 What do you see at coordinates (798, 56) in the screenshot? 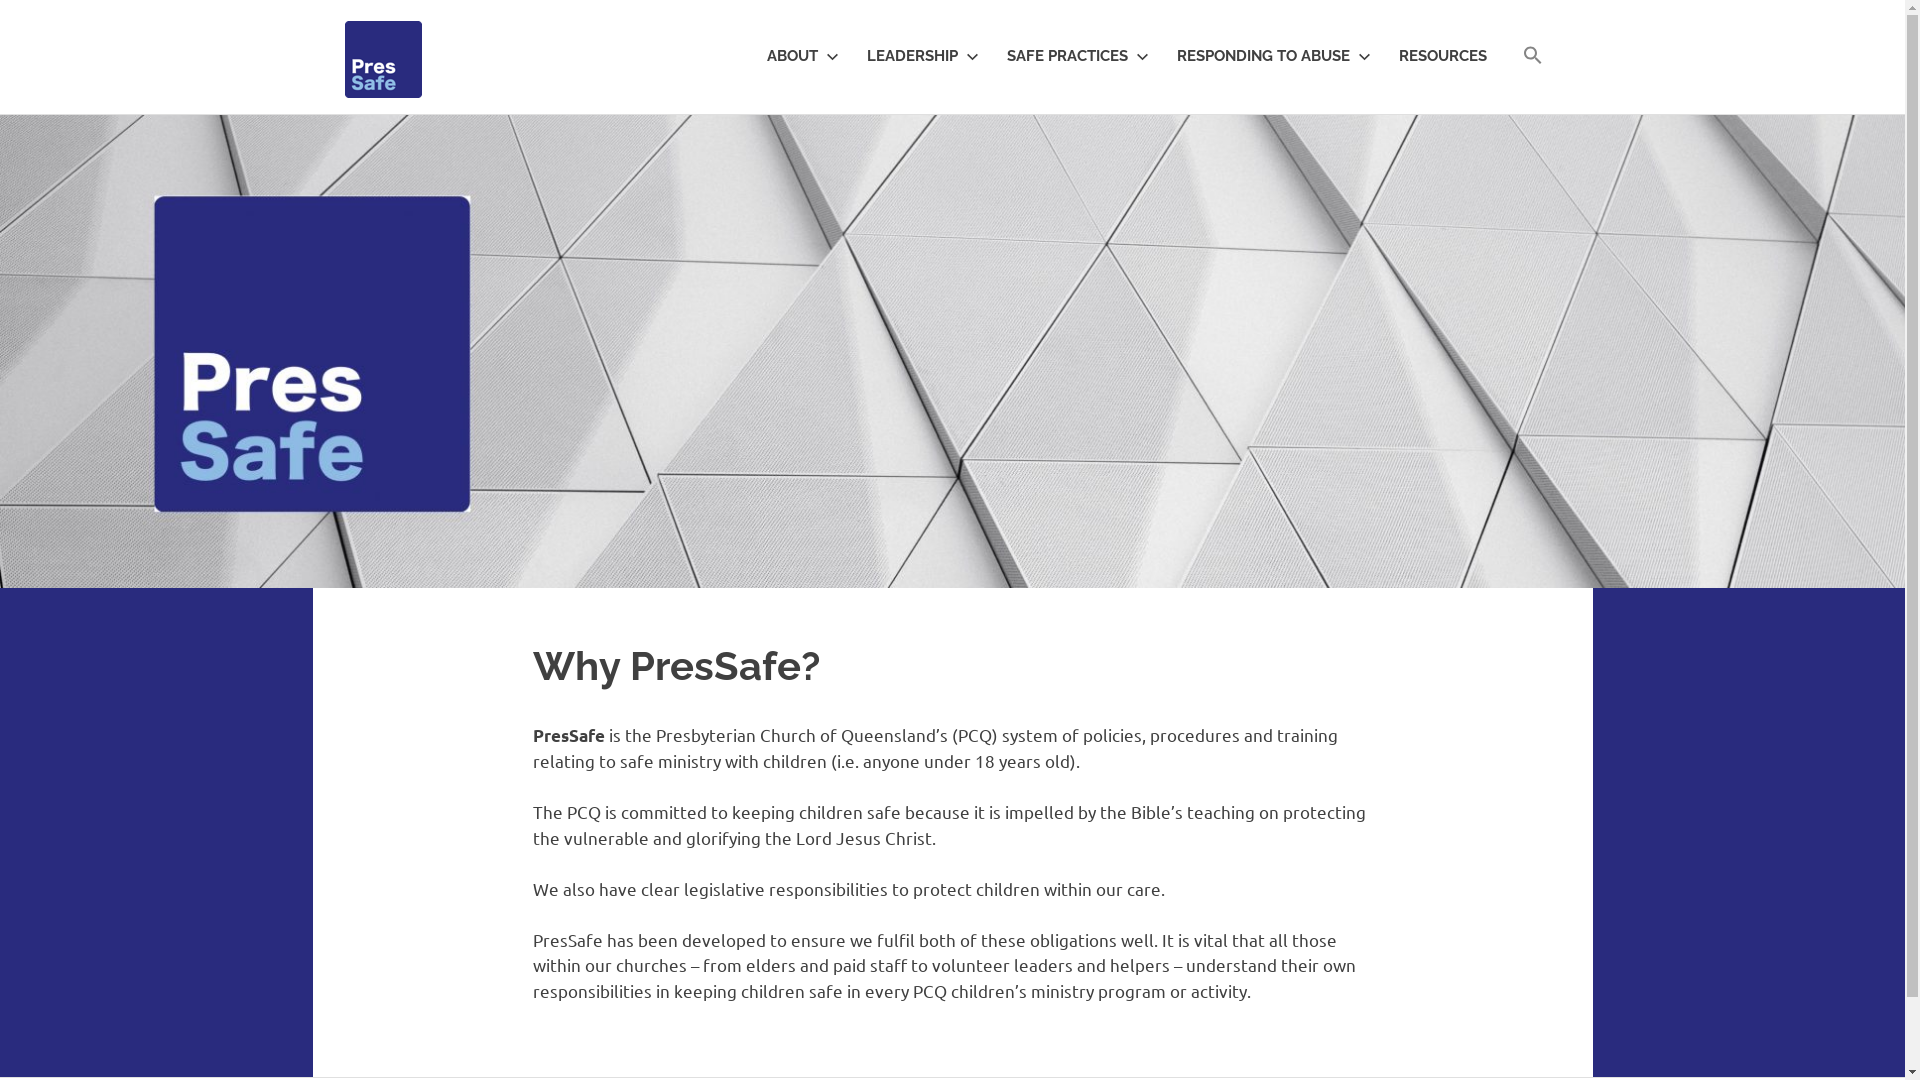
I see `ABOUT` at bounding box center [798, 56].